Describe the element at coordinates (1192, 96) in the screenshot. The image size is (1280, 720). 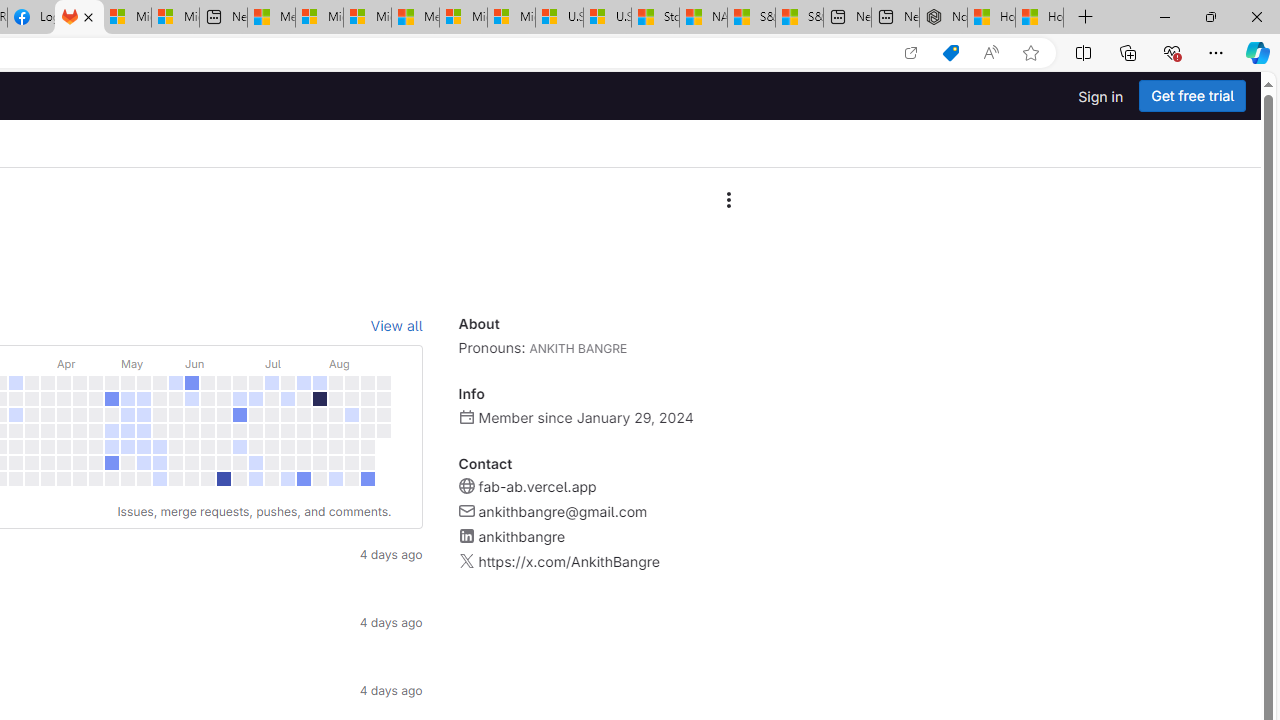
I see `Get free trial` at that location.